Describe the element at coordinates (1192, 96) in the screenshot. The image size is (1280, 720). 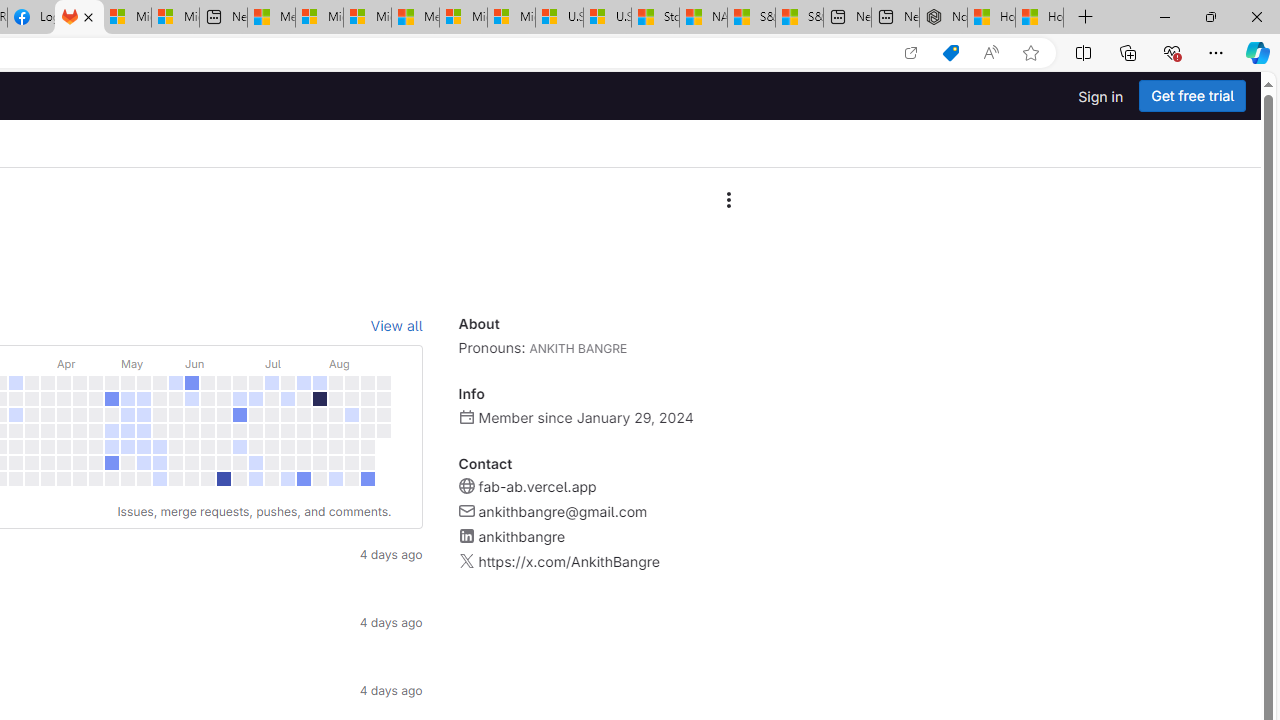
I see `Get free trial` at that location.